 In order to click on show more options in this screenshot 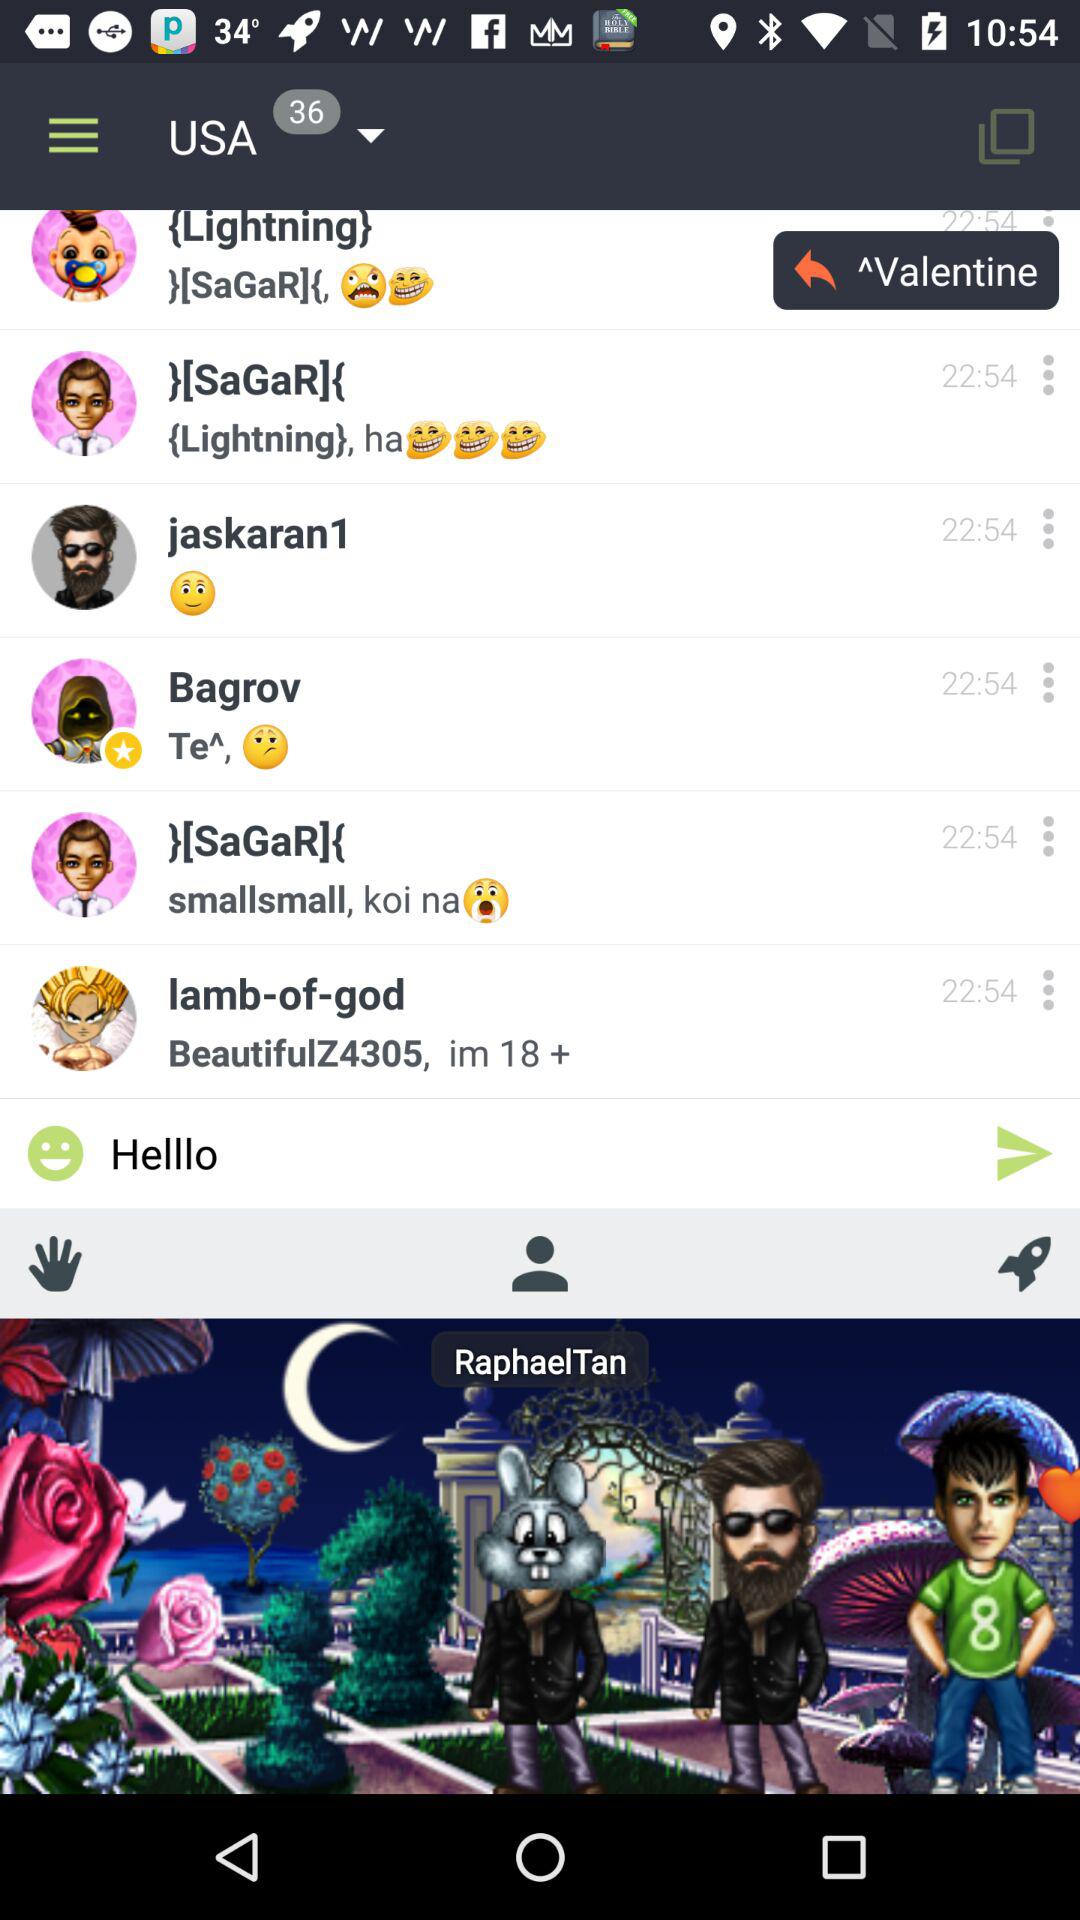, I will do `click(1048, 836)`.